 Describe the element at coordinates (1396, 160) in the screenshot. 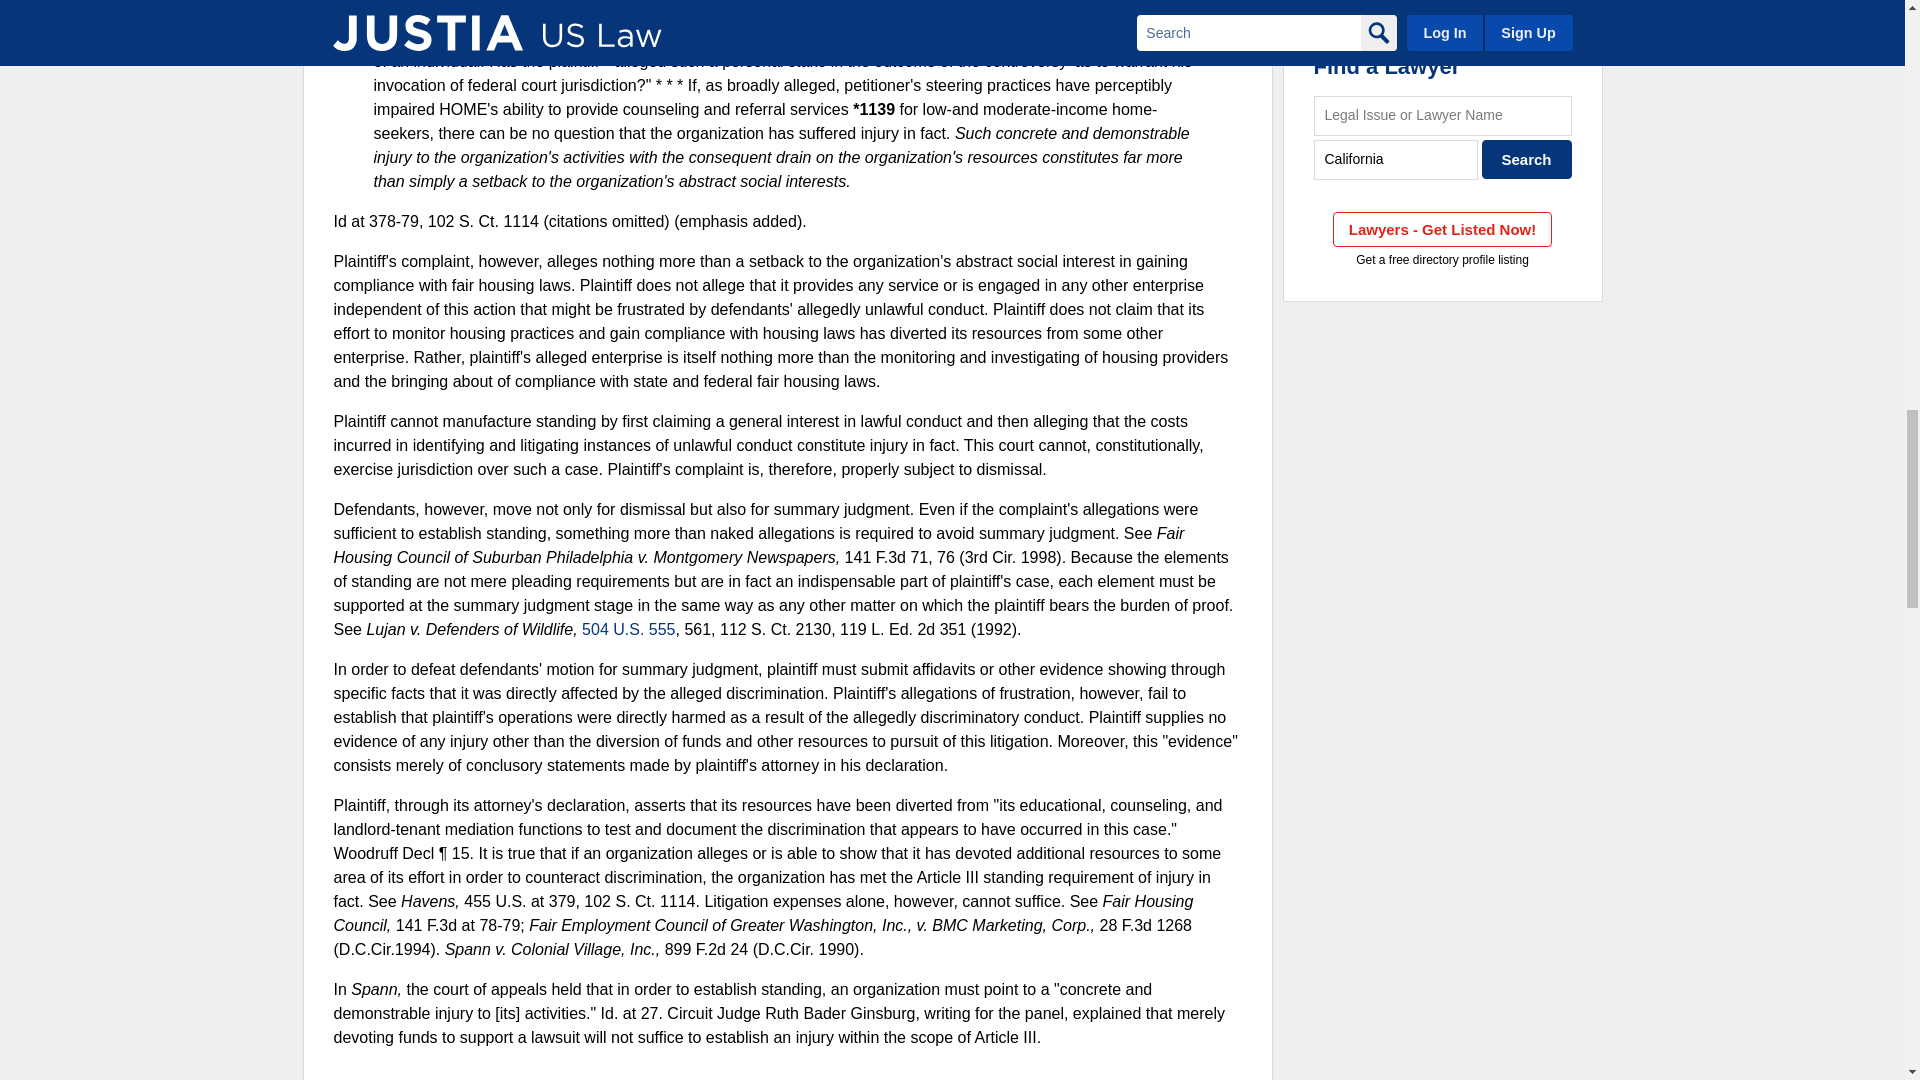

I see `California` at that location.